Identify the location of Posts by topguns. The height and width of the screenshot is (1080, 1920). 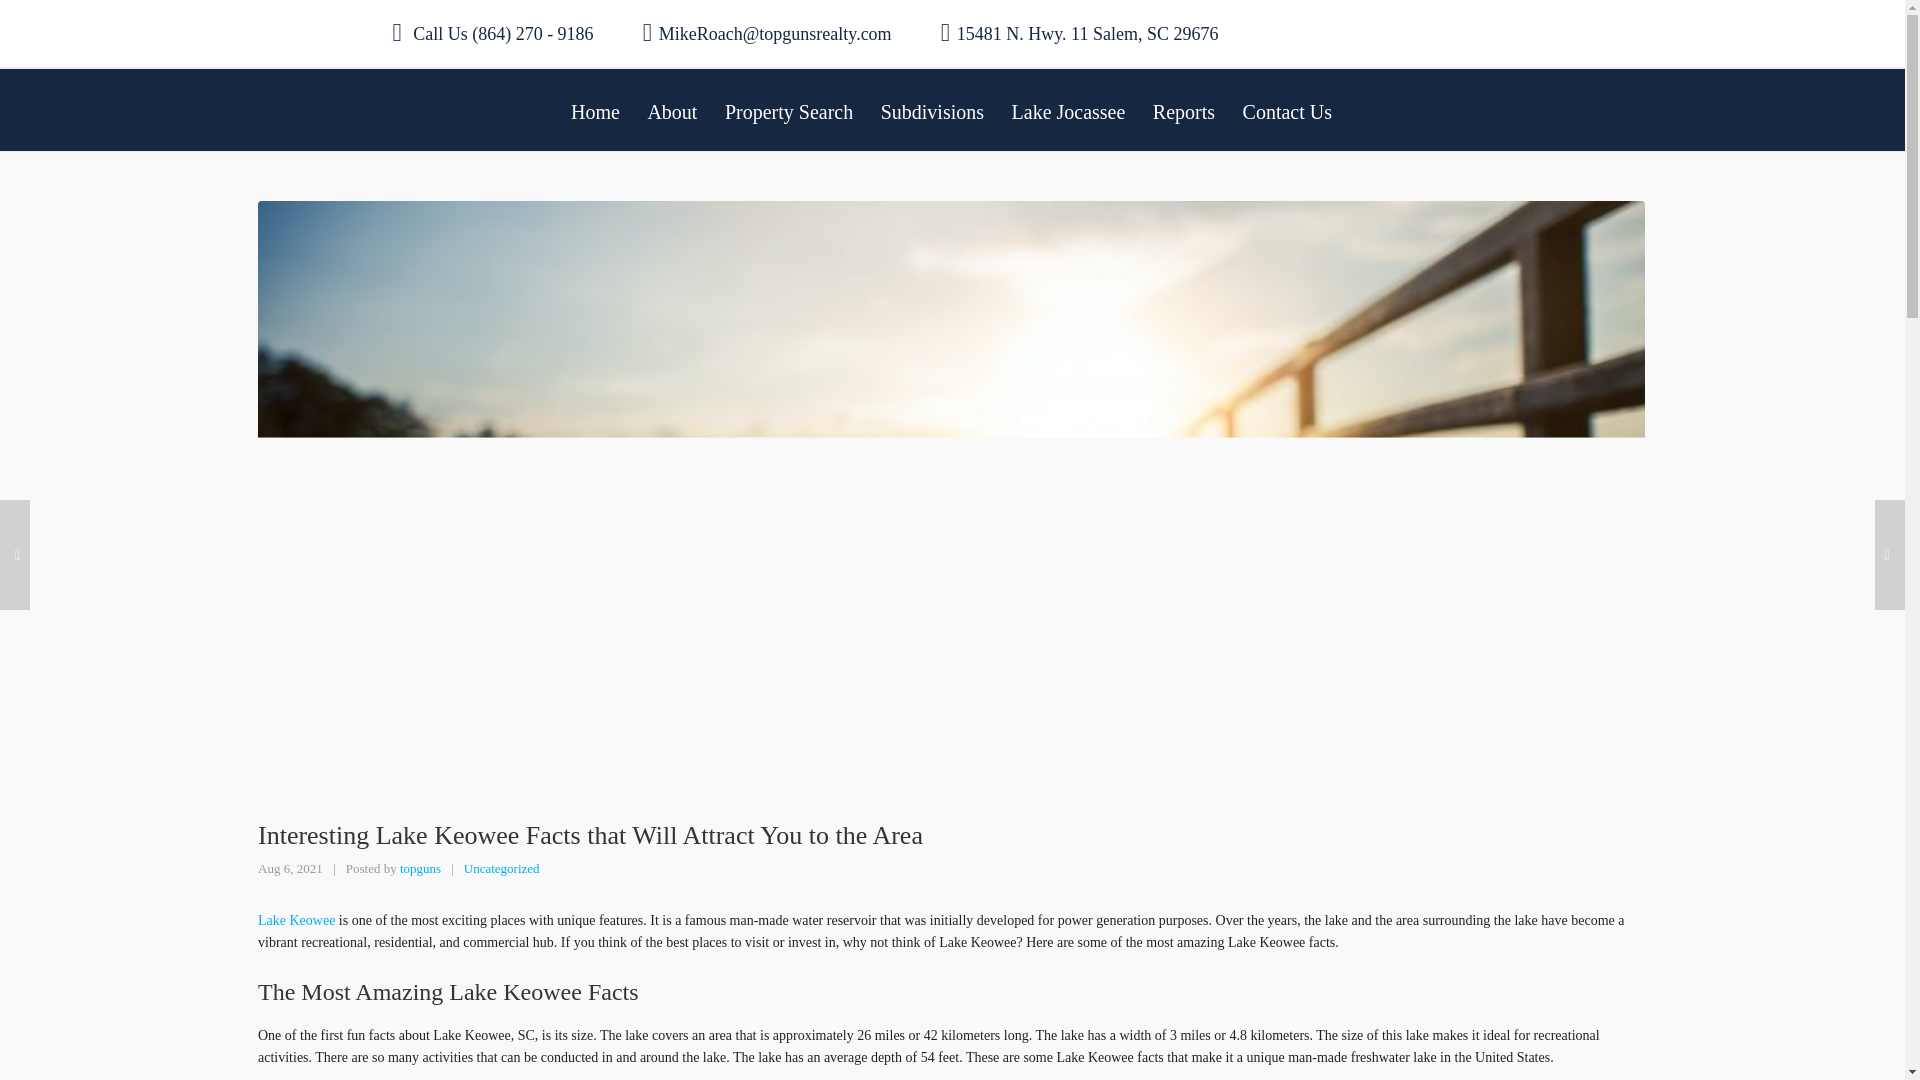
(420, 868).